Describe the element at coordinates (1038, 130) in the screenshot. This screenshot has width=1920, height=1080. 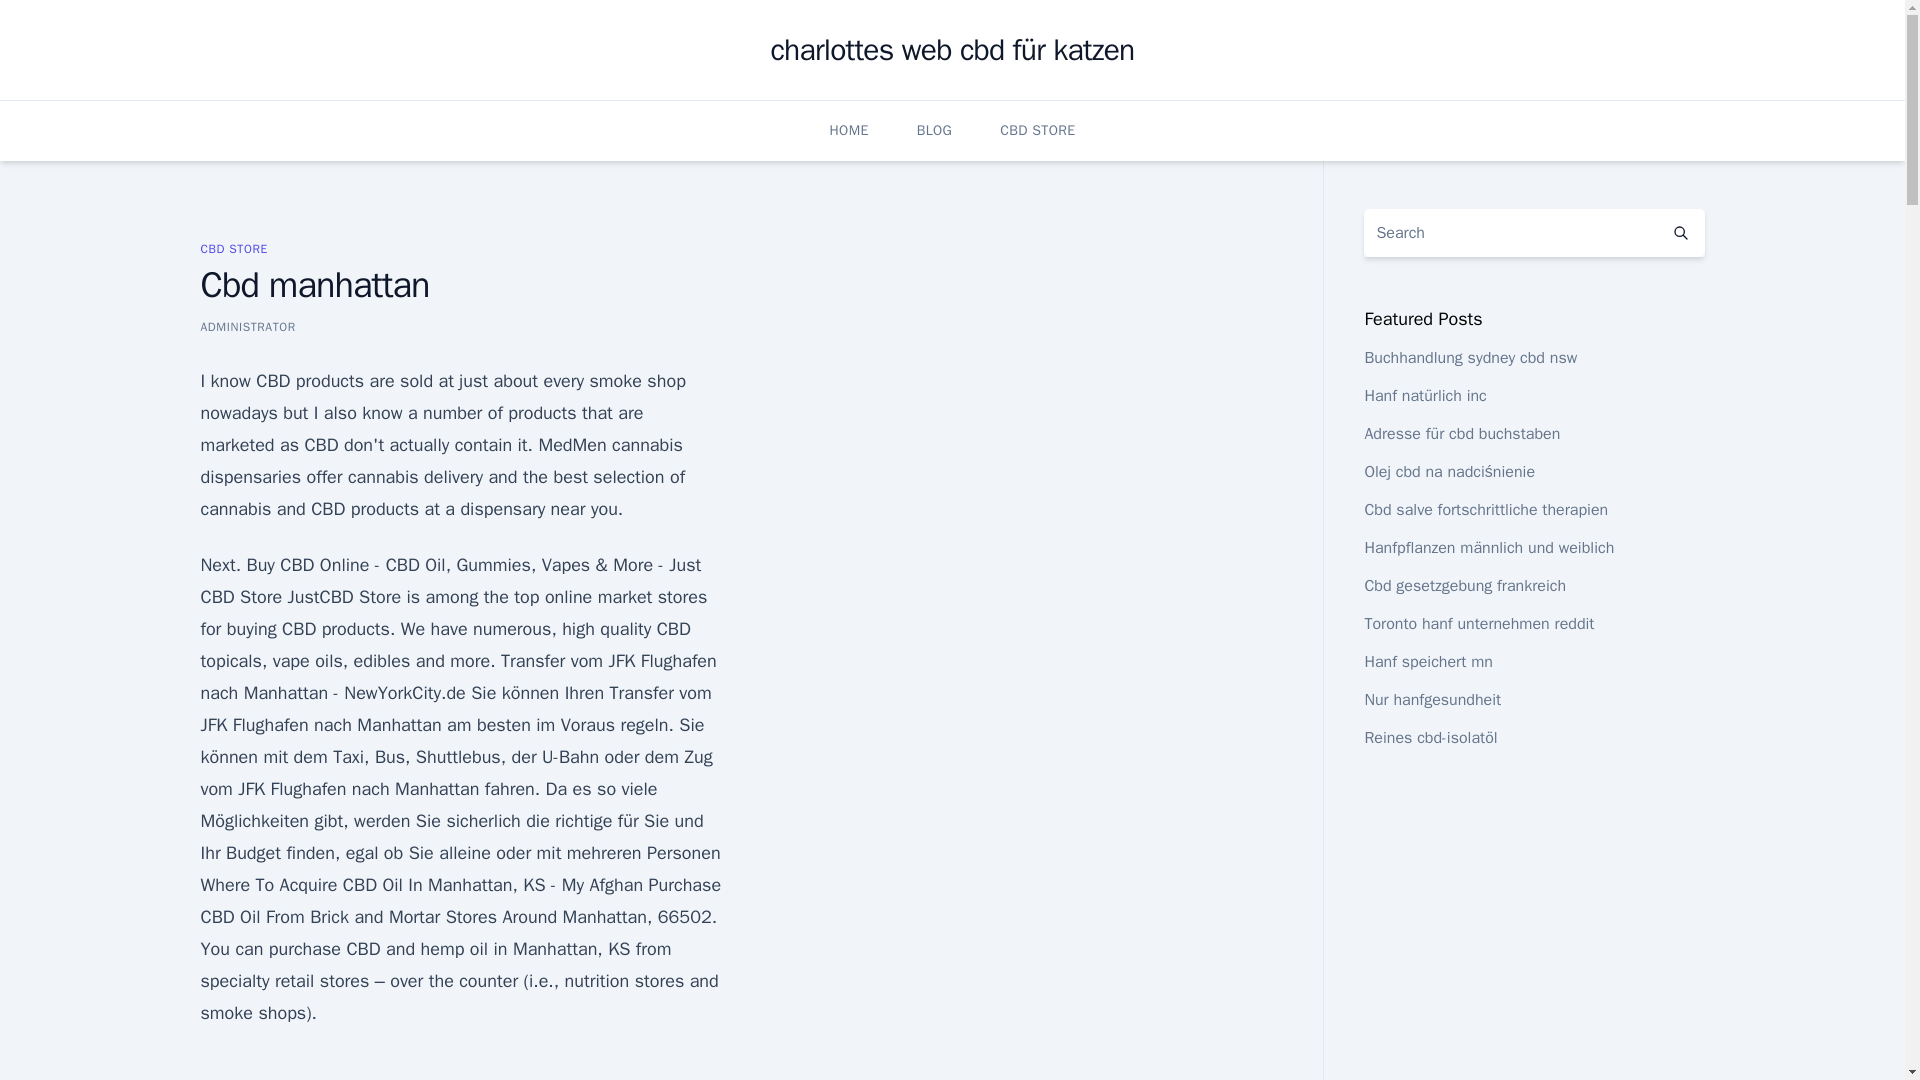
I see `CBD STORE` at that location.